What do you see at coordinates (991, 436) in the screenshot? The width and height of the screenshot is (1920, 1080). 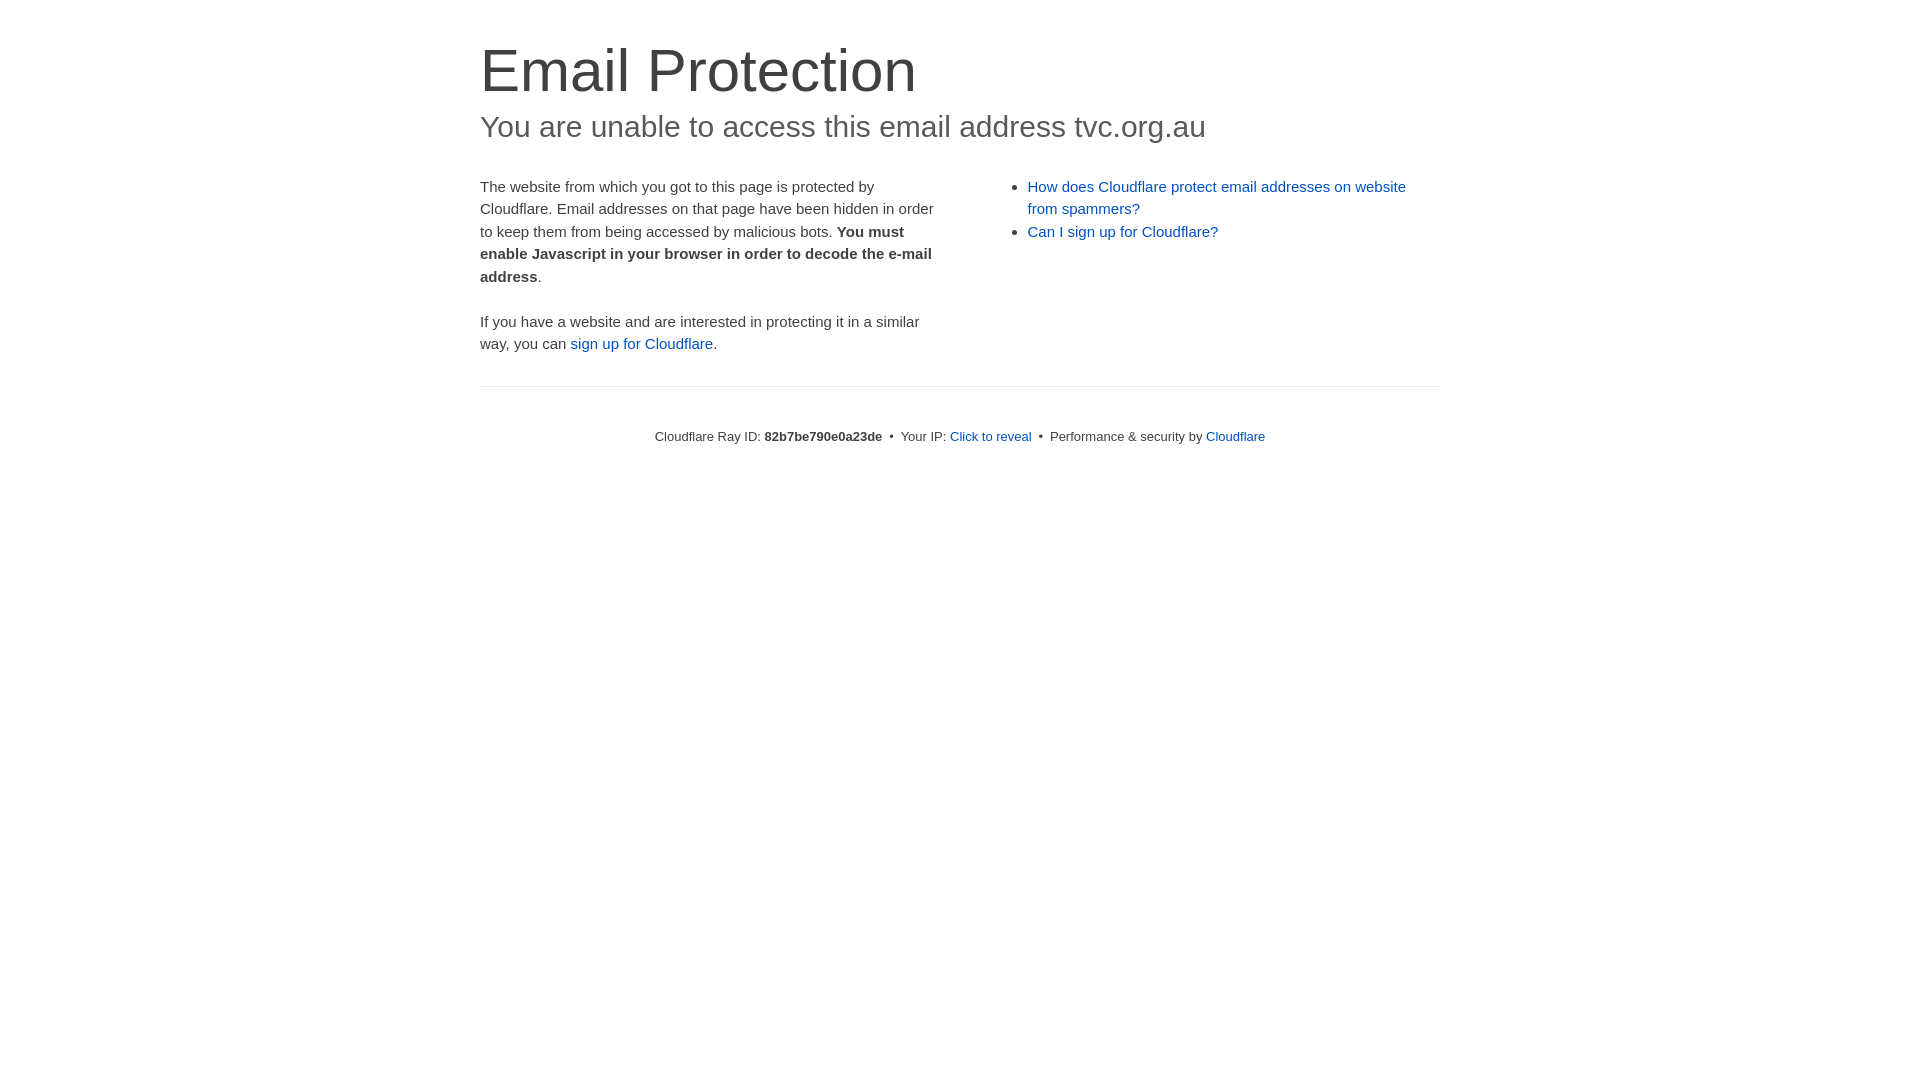 I see `Click to reveal` at bounding box center [991, 436].